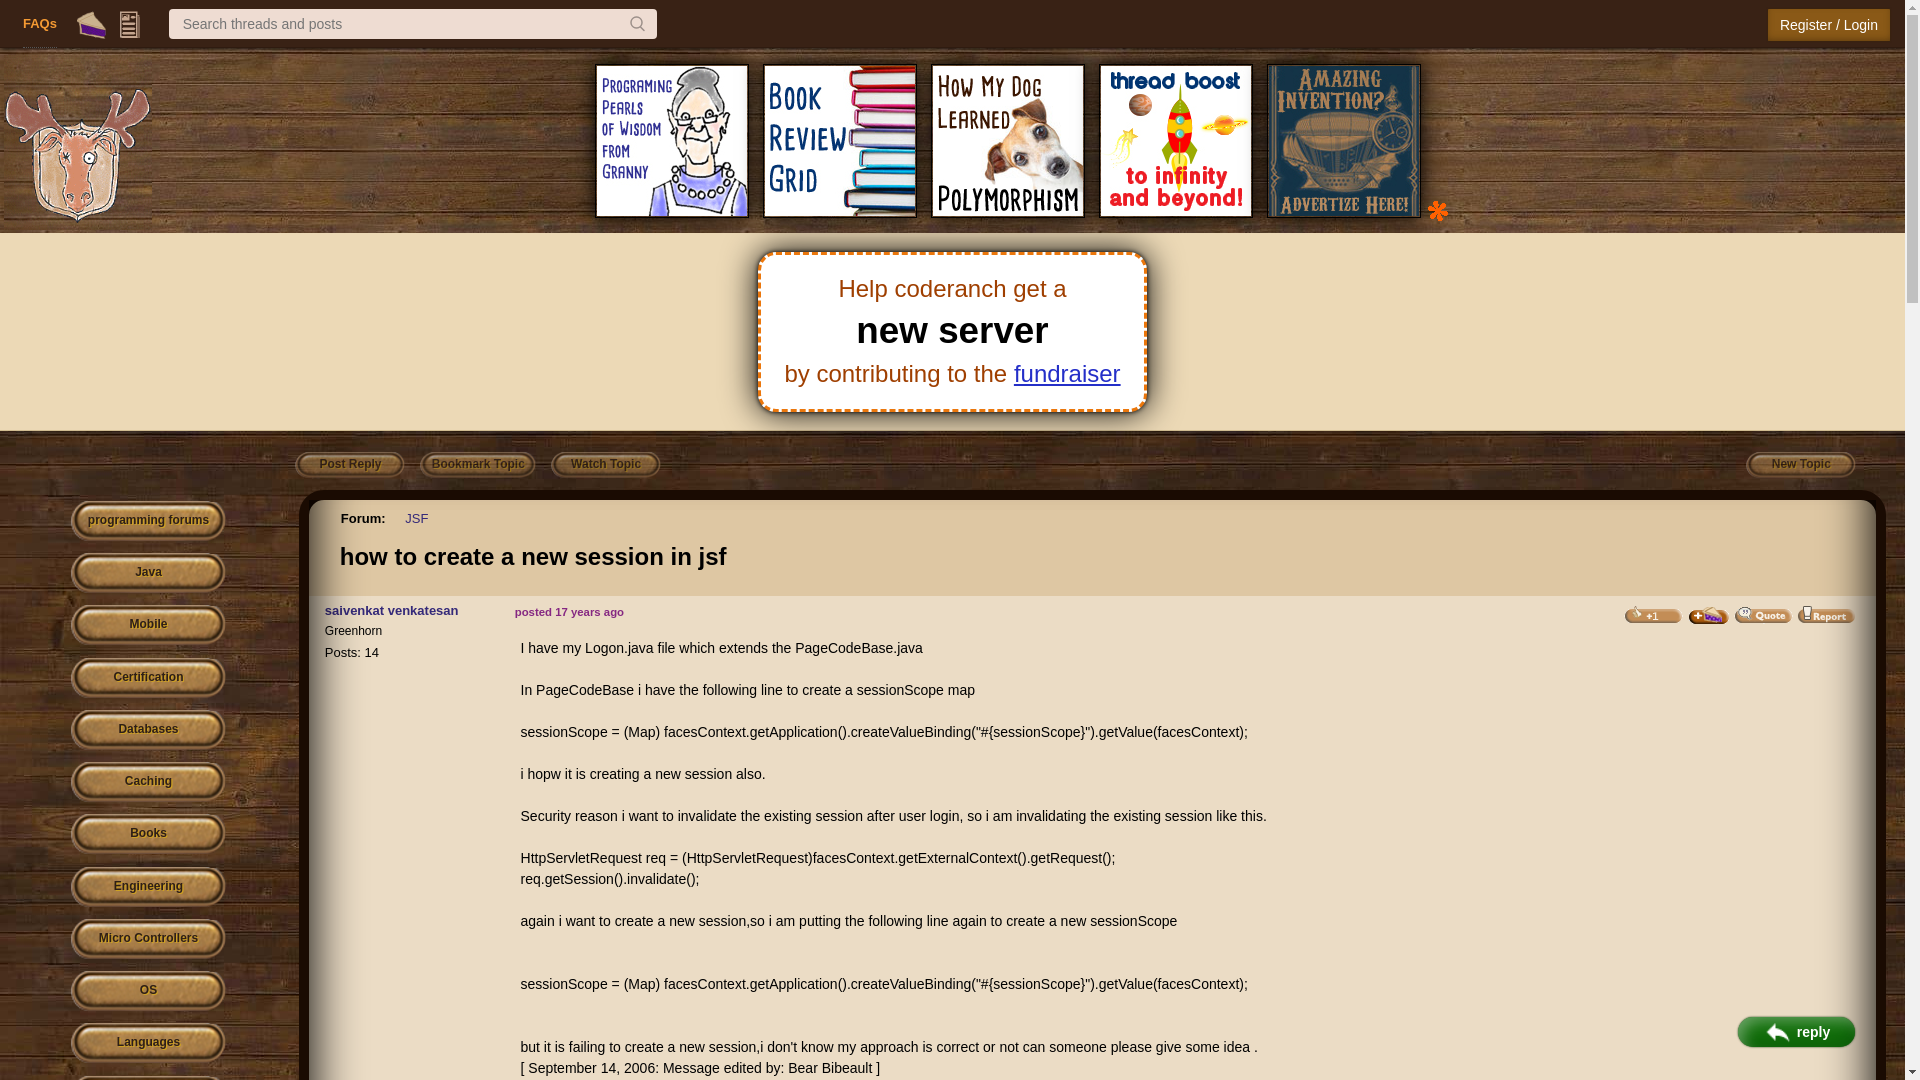 The height and width of the screenshot is (1080, 1920). What do you see at coordinates (148, 573) in the screenshot?
I see `Java` at bounding box center [148, 573].